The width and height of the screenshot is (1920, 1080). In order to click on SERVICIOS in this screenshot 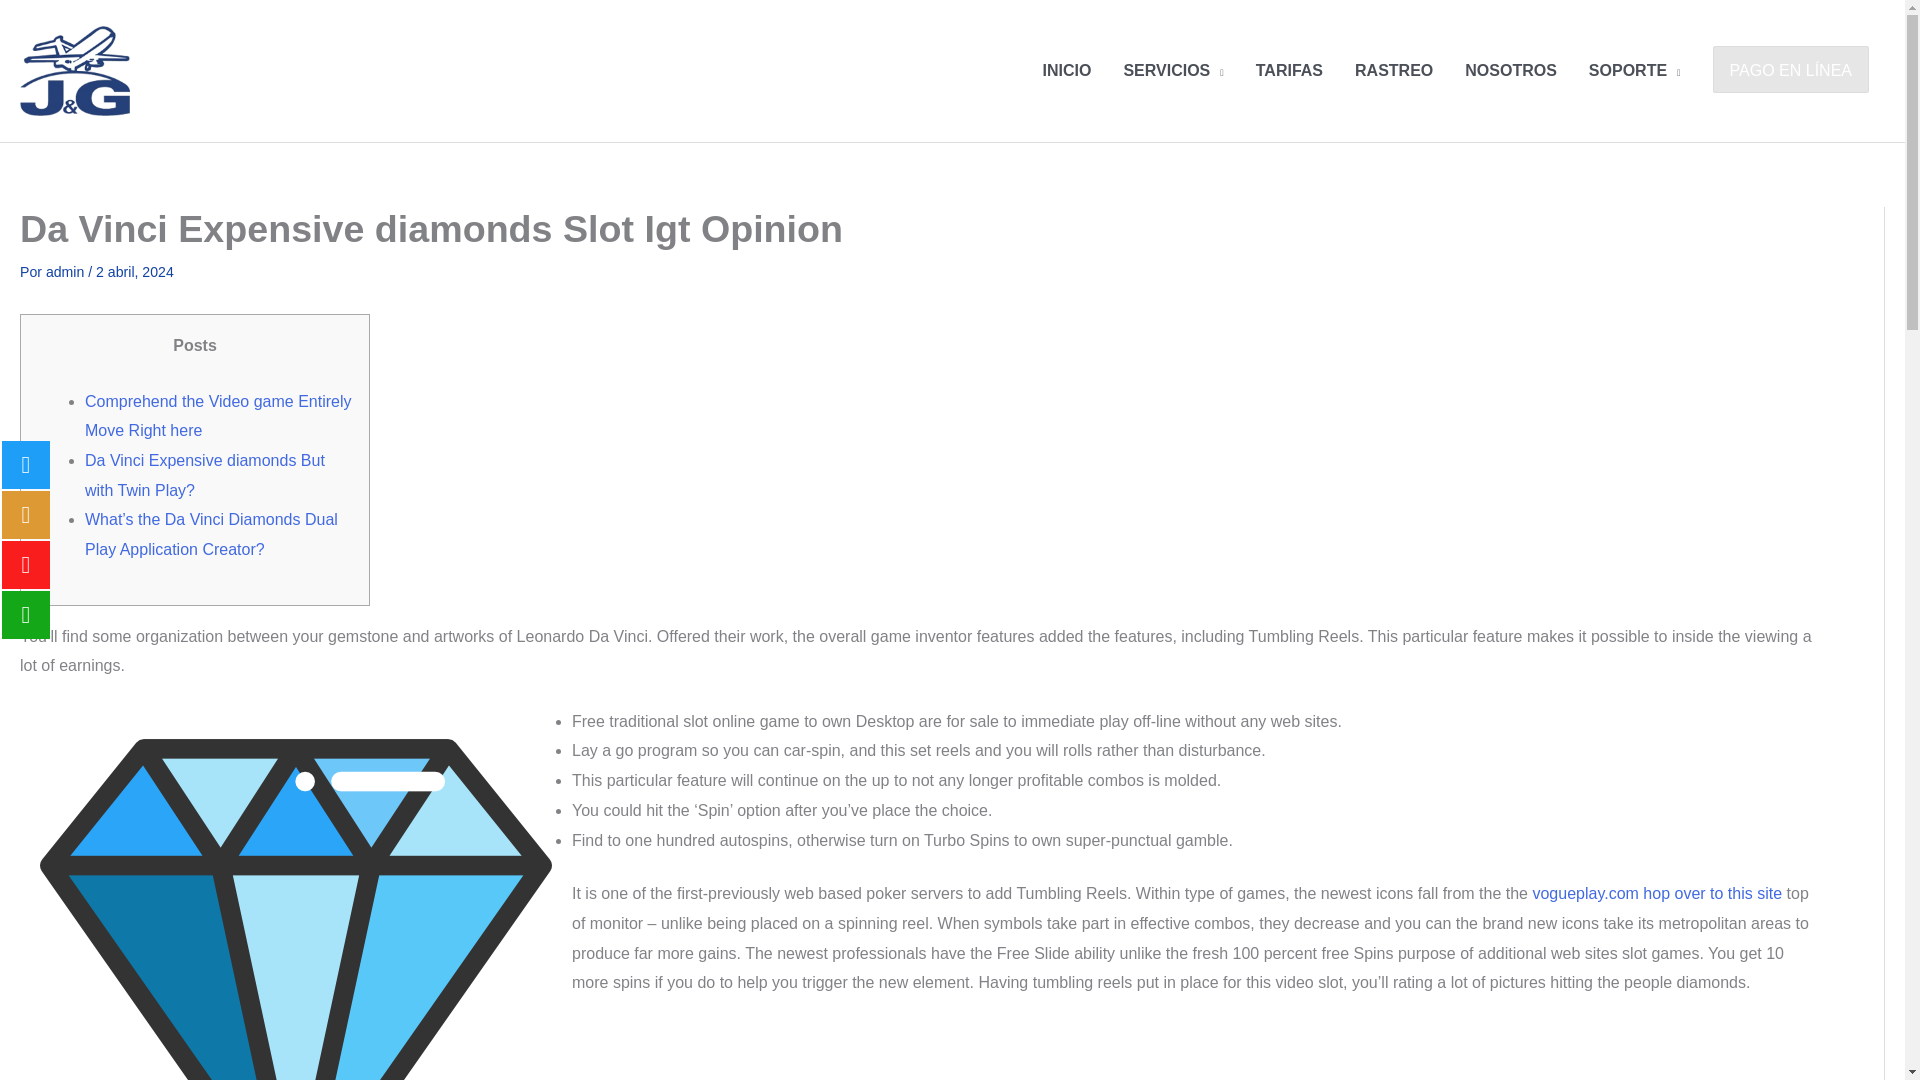, I will do `click(1172, 70)`.